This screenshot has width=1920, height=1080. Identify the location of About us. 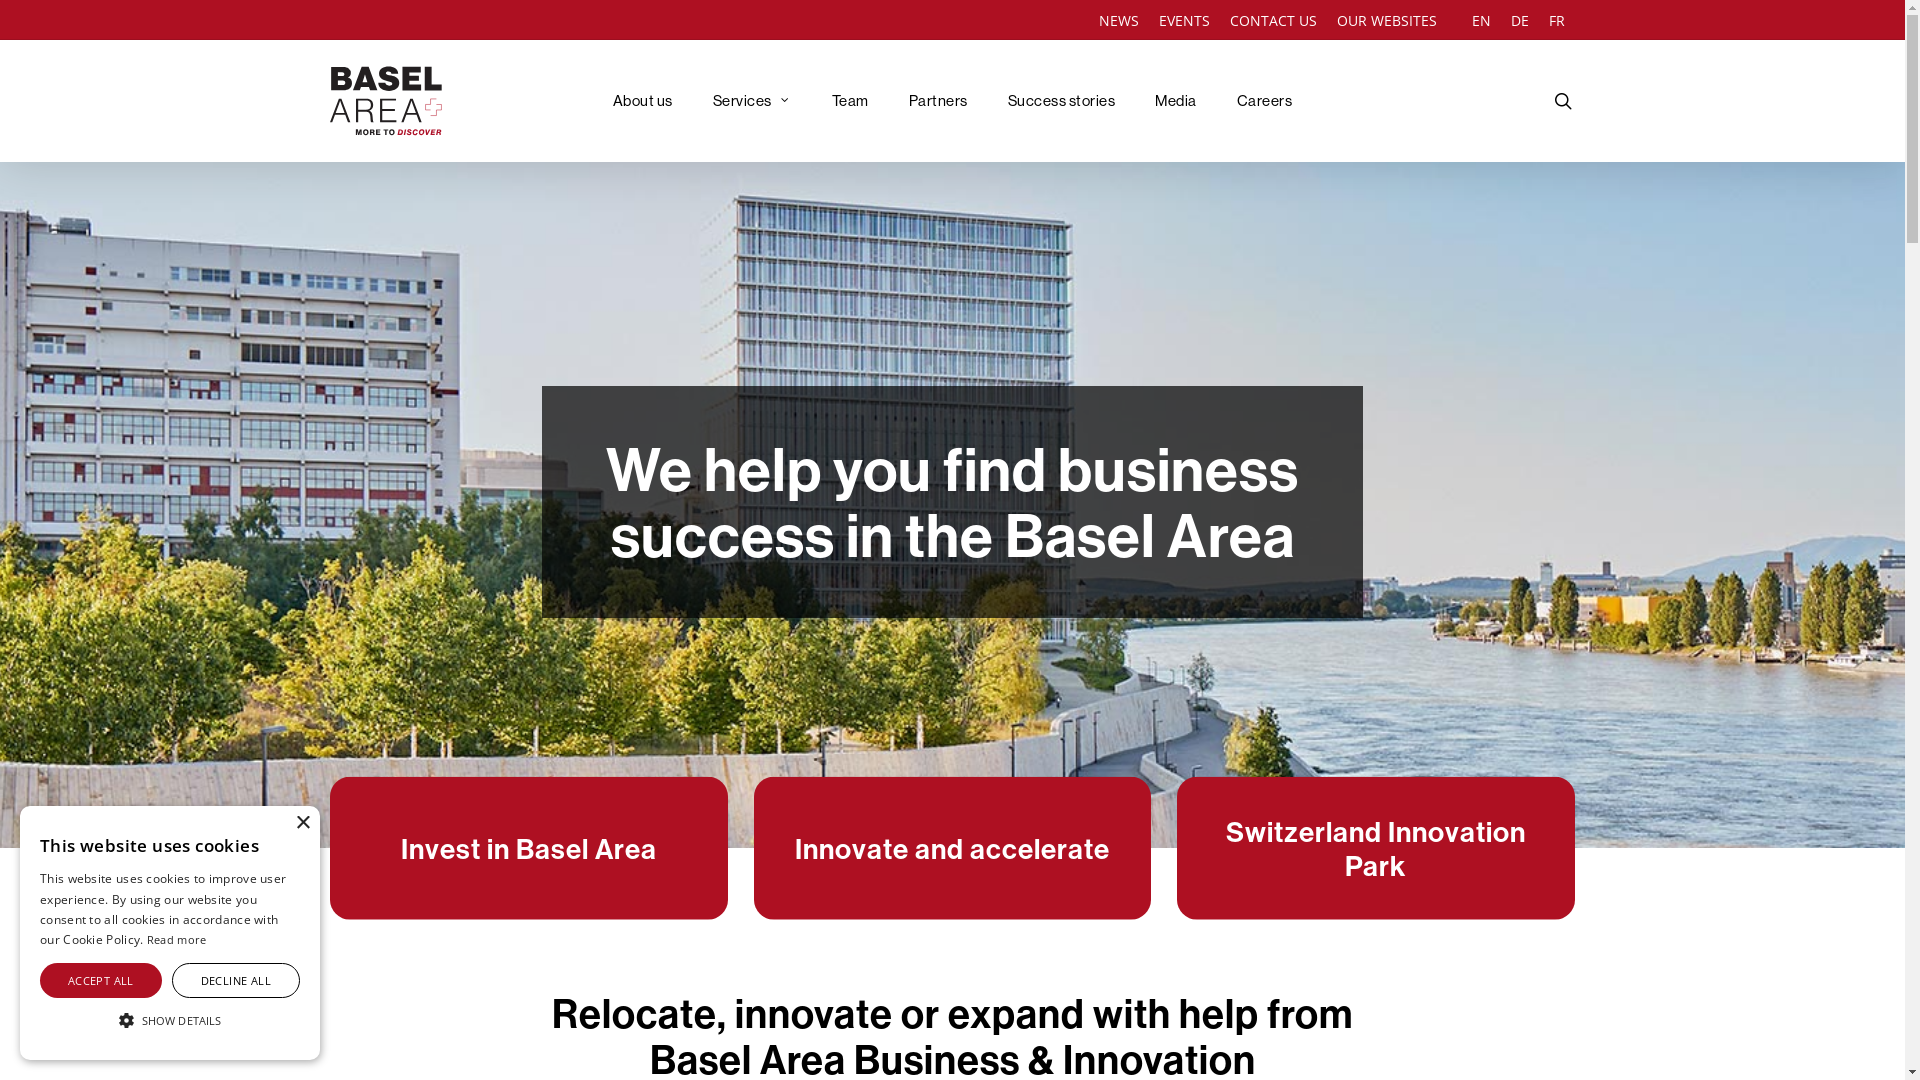
(643, 101).